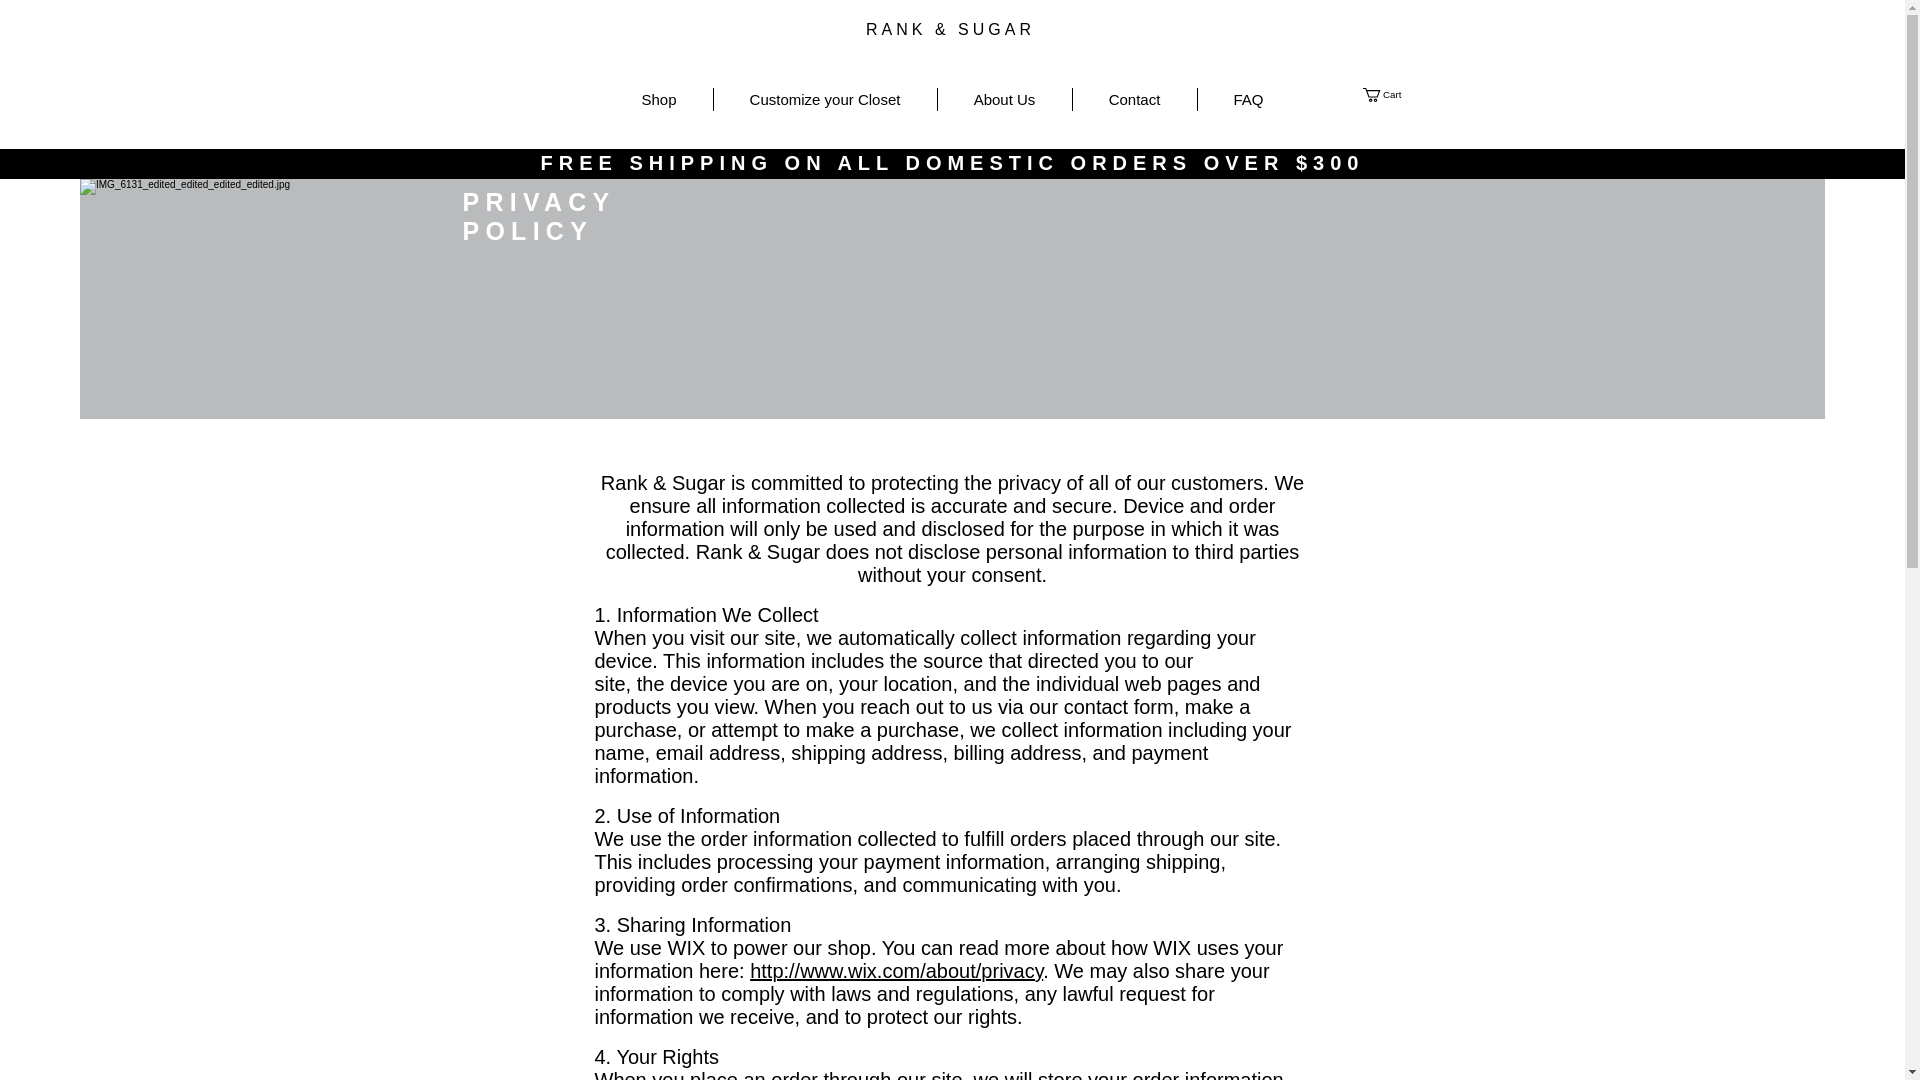  What do you see at coordinates (1388, 94) in the screenshot?
I see `Cart` at bounding box center [1388, 94].